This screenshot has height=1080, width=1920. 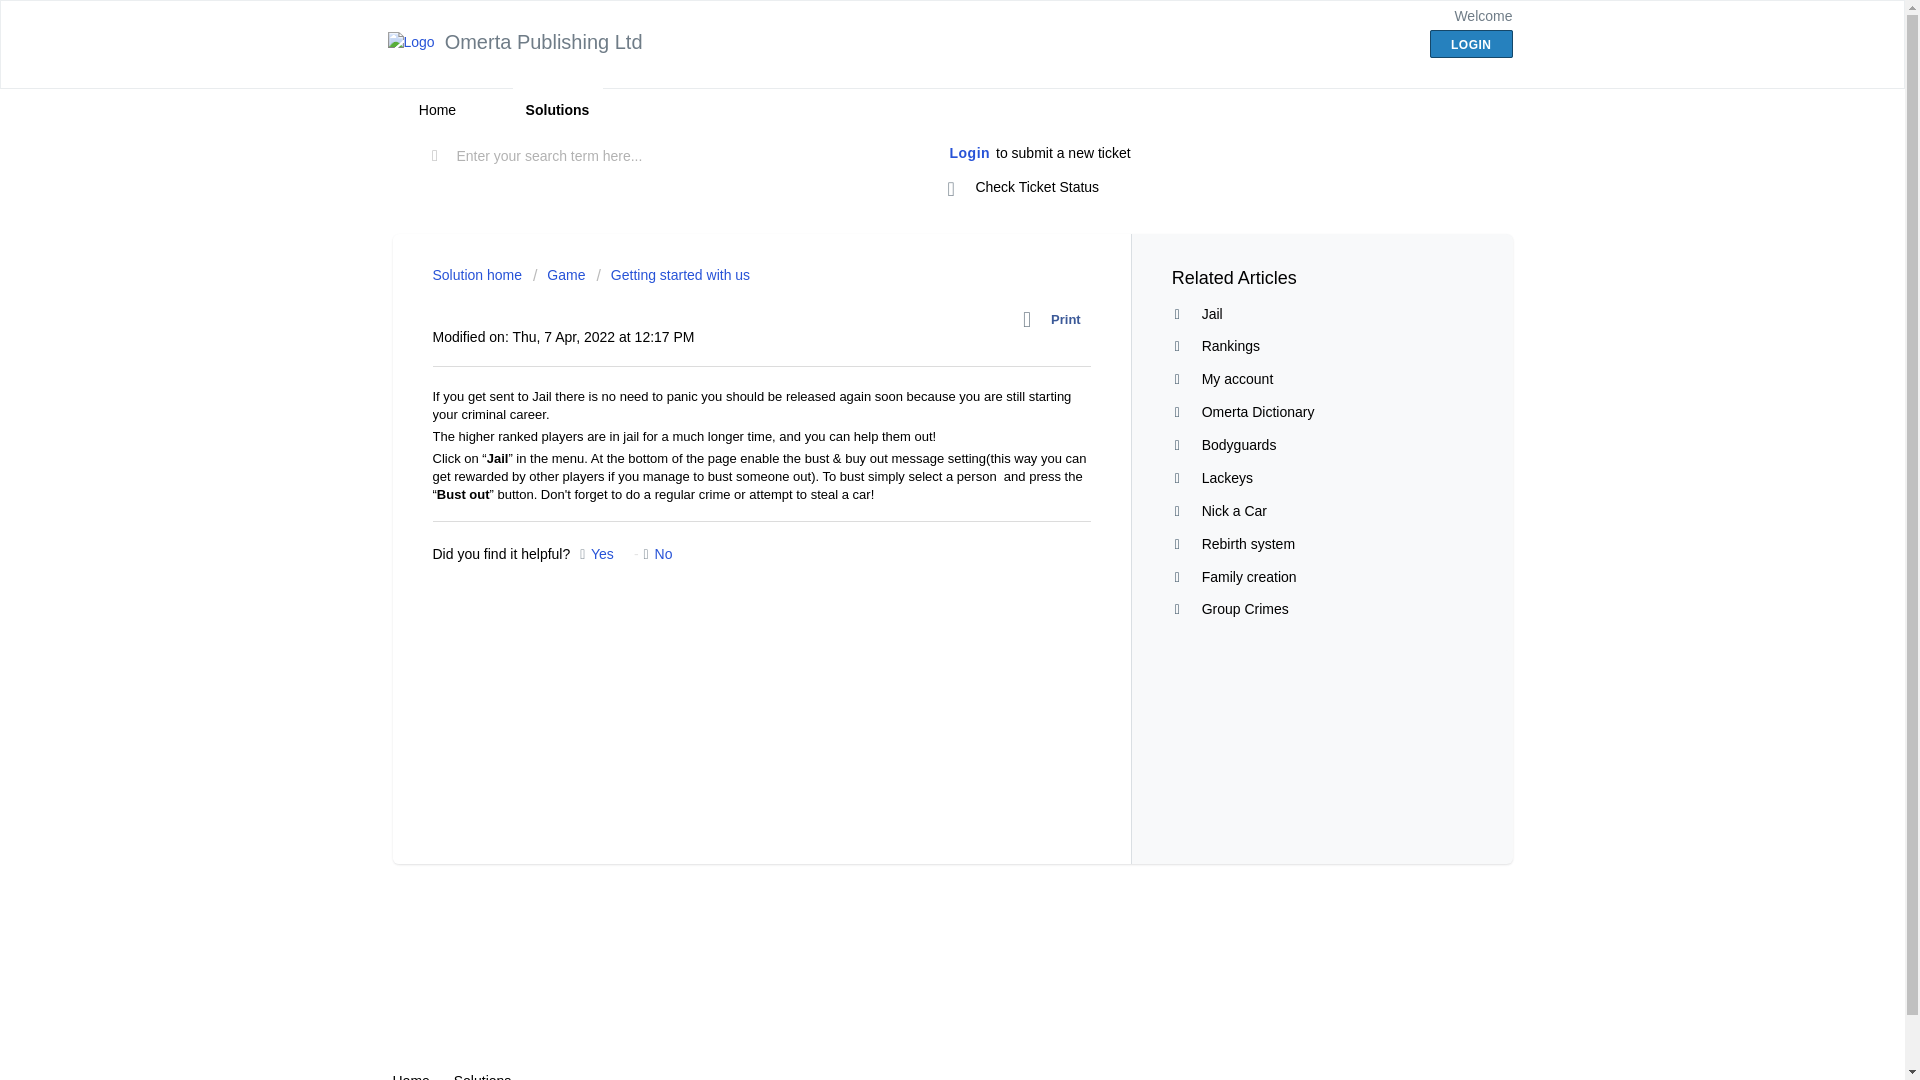 What do you see at coordinates (672, 274) in the screenshot?
I see `Getting started with us` at bounding box center [672, 274].